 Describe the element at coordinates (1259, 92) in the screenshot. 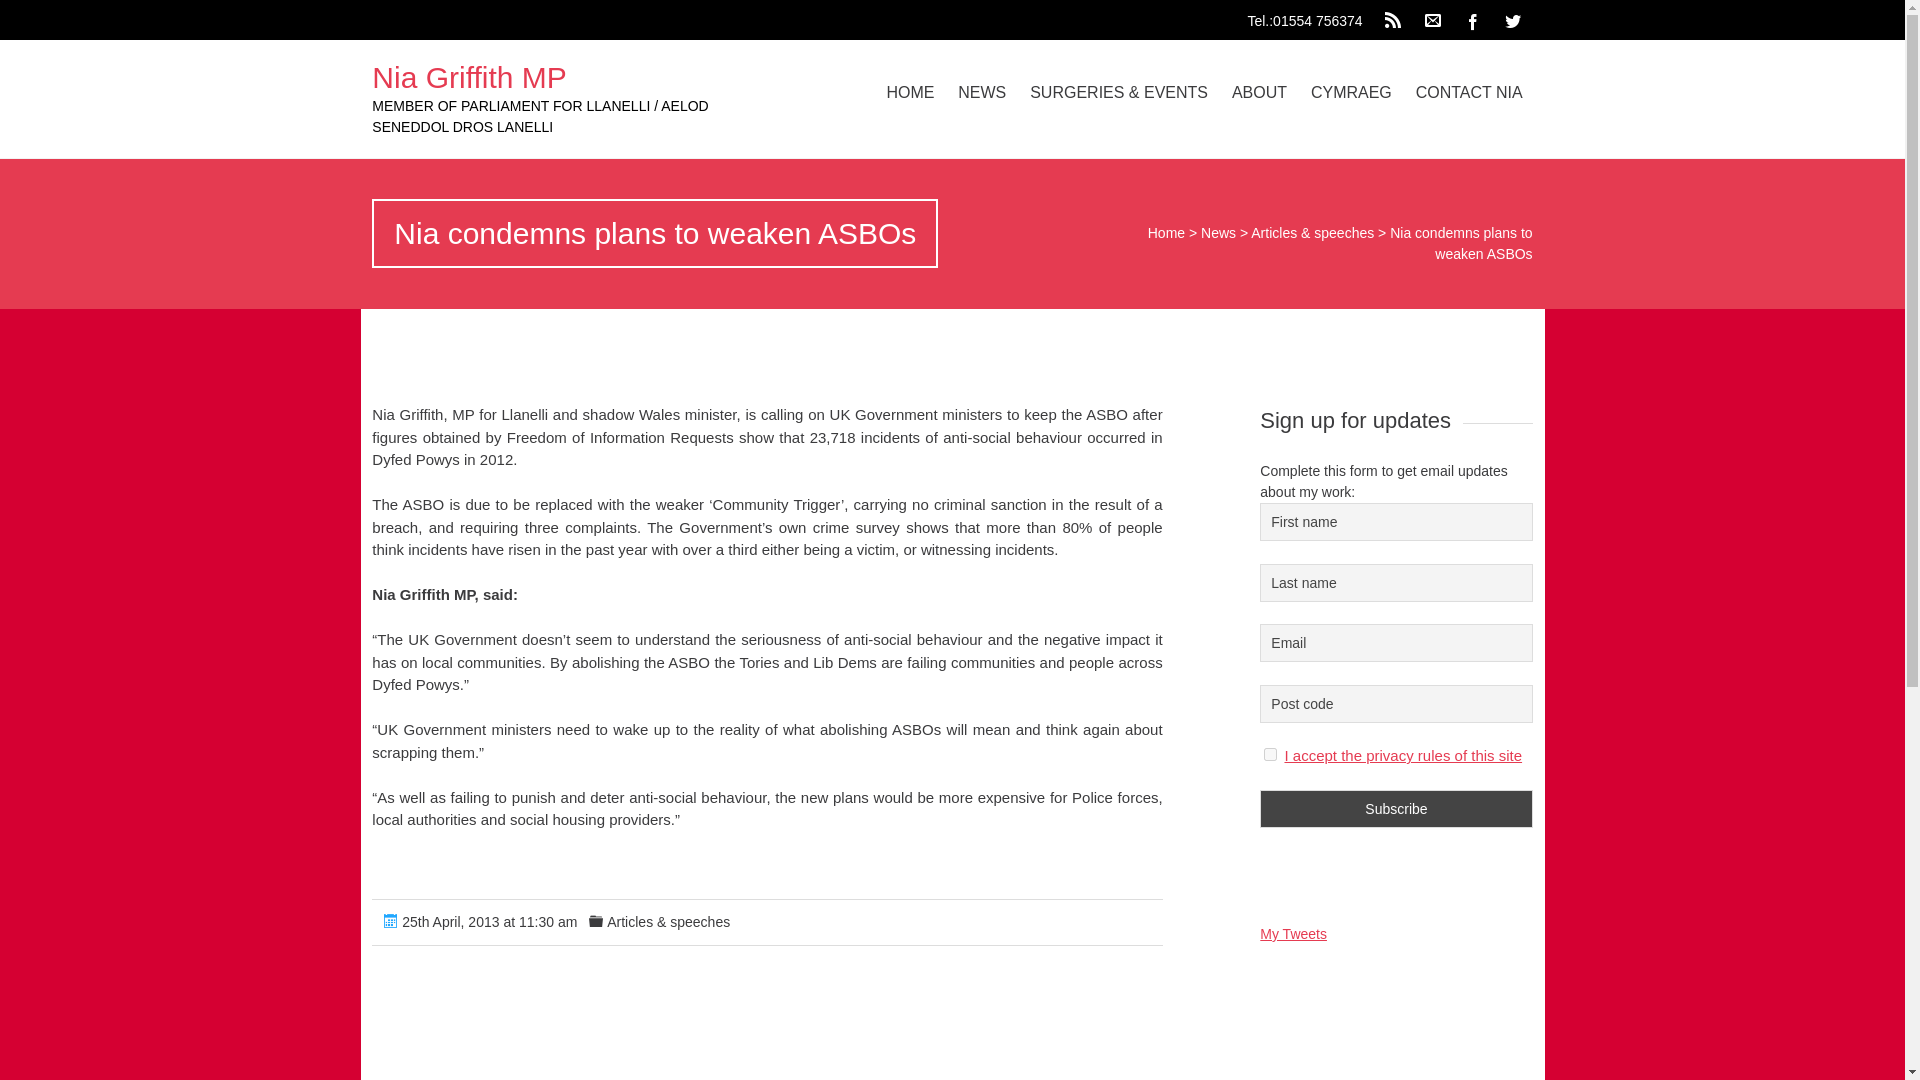

I see `ABOUT` at that location.